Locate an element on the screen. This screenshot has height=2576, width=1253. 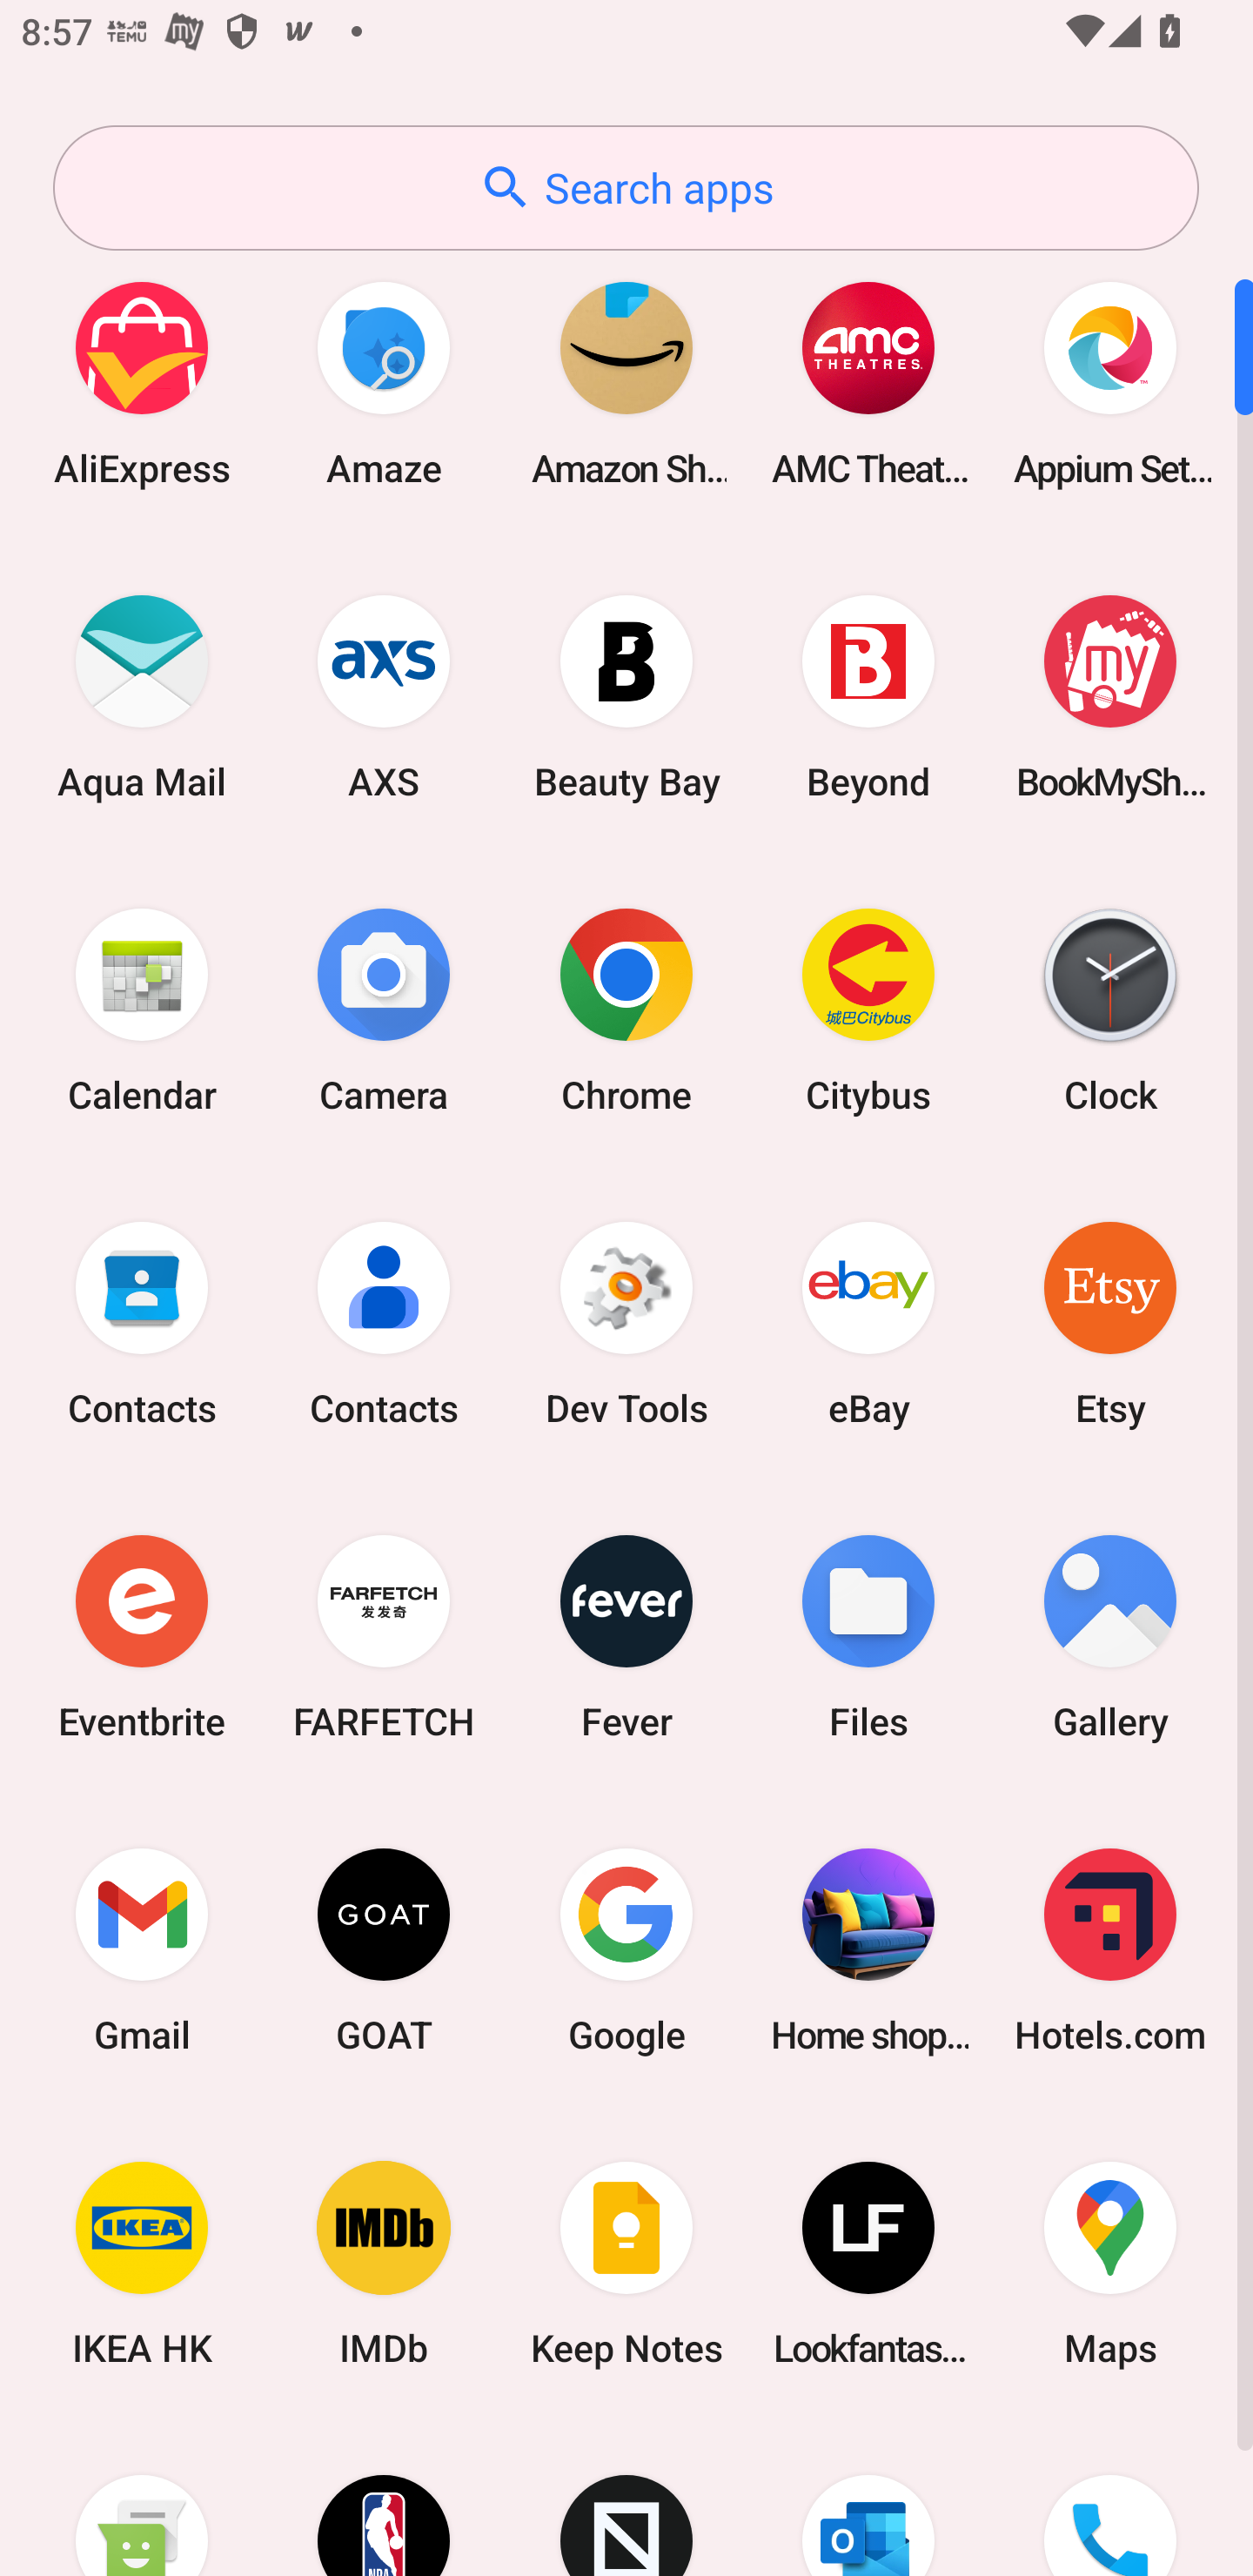
GOAT is located at coordinates (384, 1949).